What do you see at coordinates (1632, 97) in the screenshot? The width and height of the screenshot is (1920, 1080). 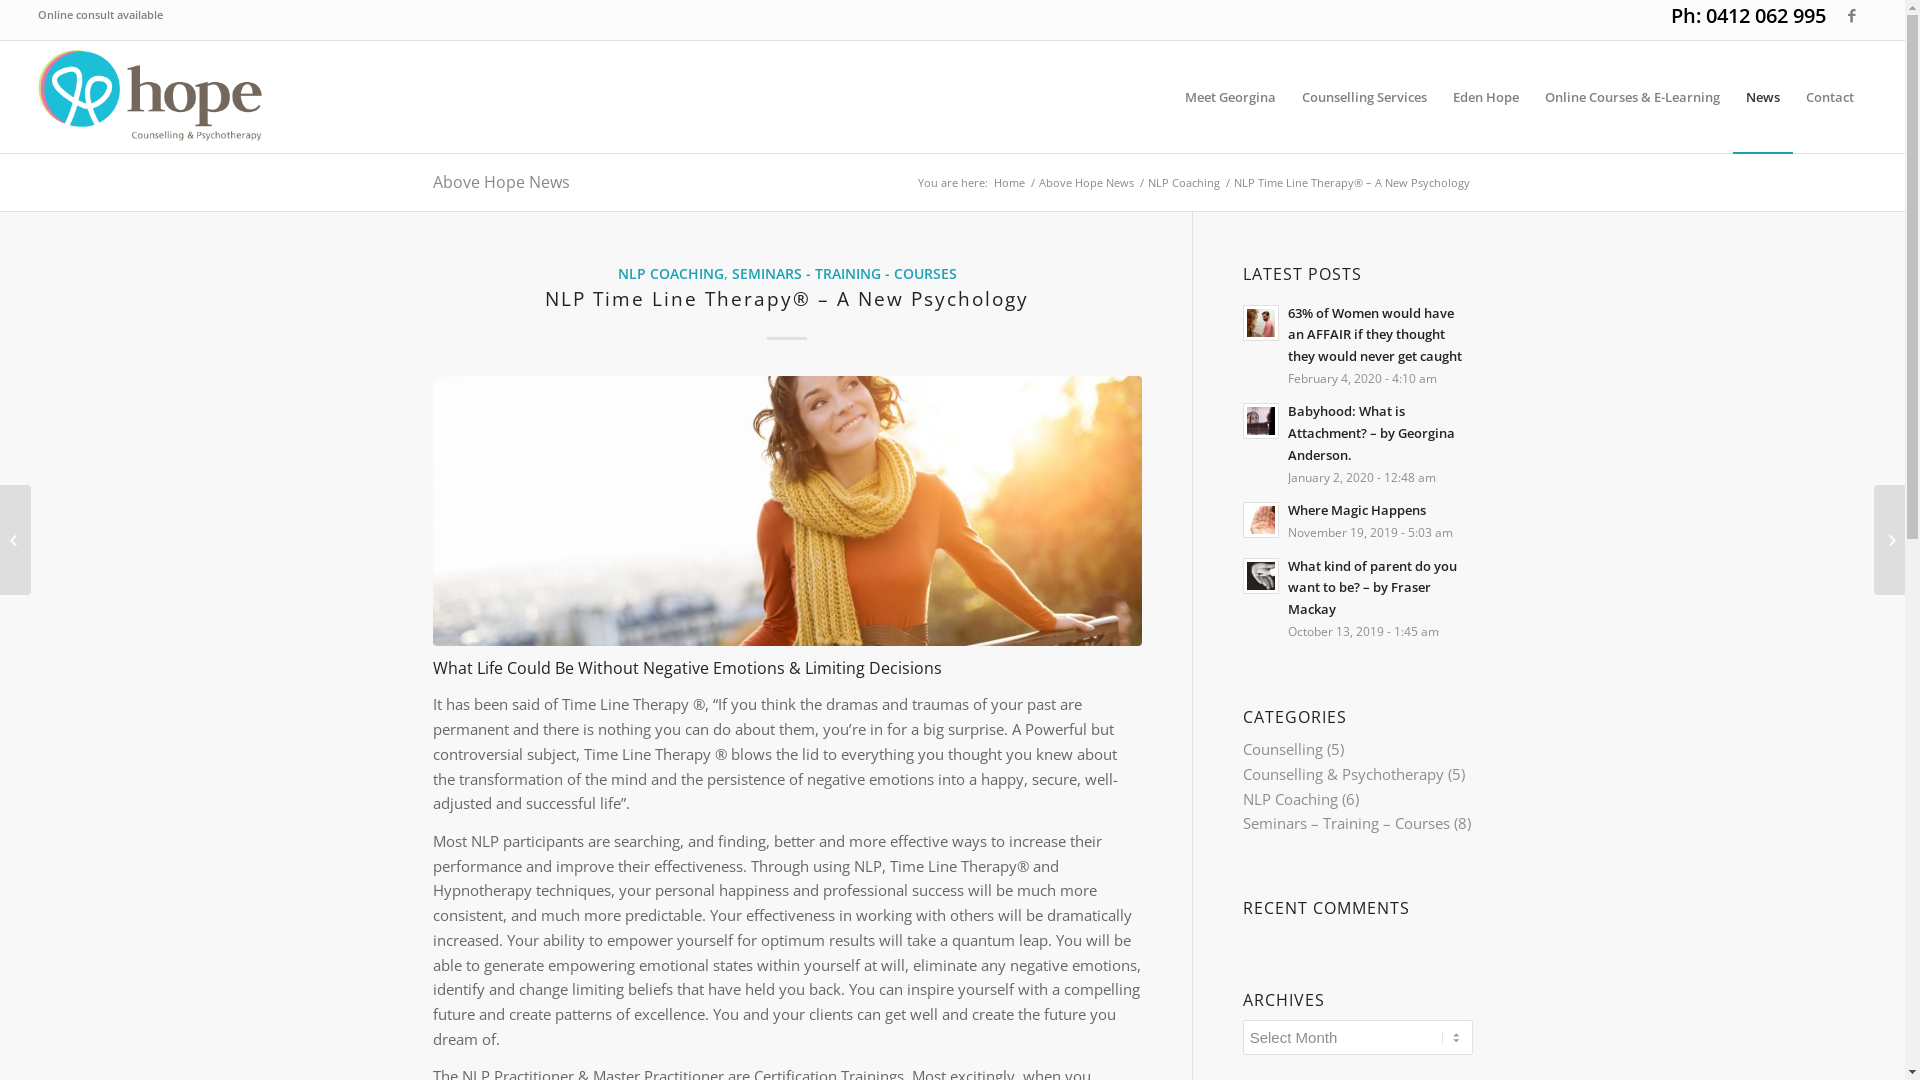 I see `Online Courses & E-Learning` at bounding box center [1632, 97].